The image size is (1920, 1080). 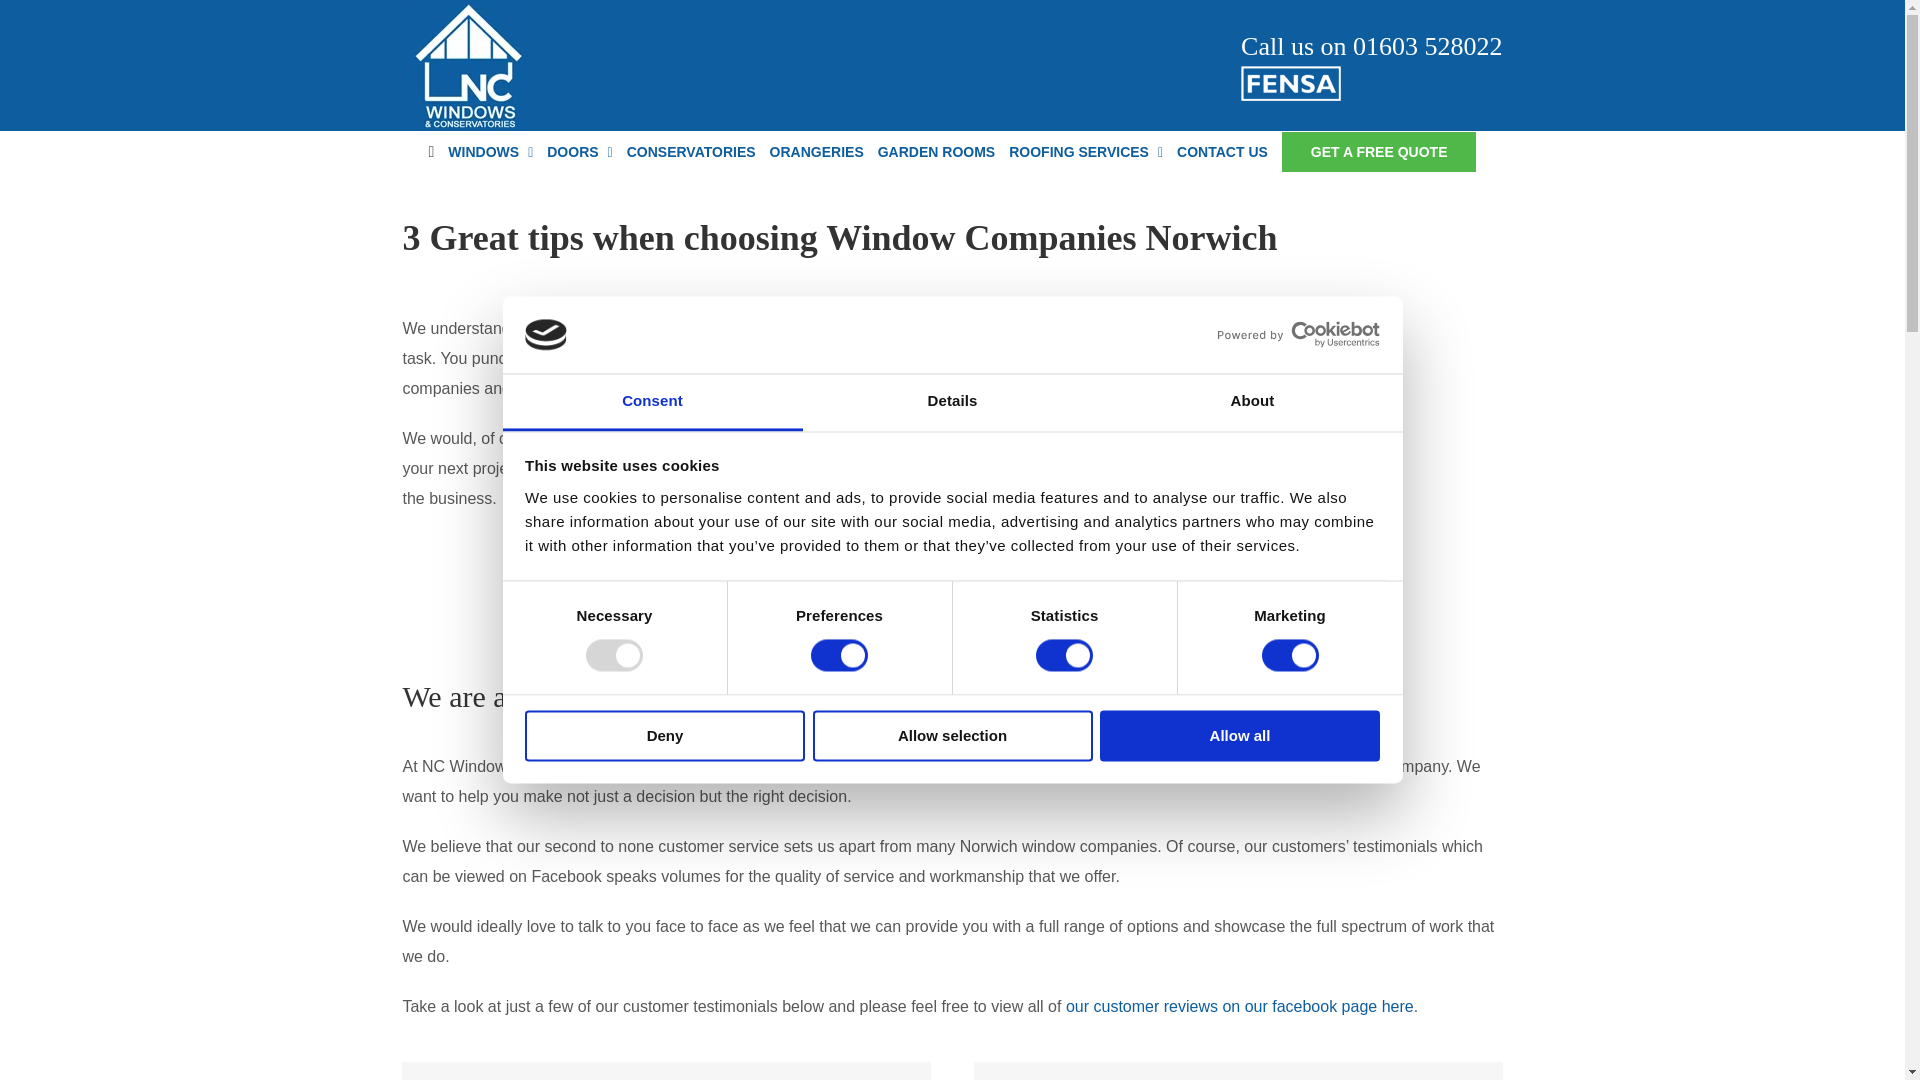 I want to click on window fitting Norwich, so click(x=1327, y=484).